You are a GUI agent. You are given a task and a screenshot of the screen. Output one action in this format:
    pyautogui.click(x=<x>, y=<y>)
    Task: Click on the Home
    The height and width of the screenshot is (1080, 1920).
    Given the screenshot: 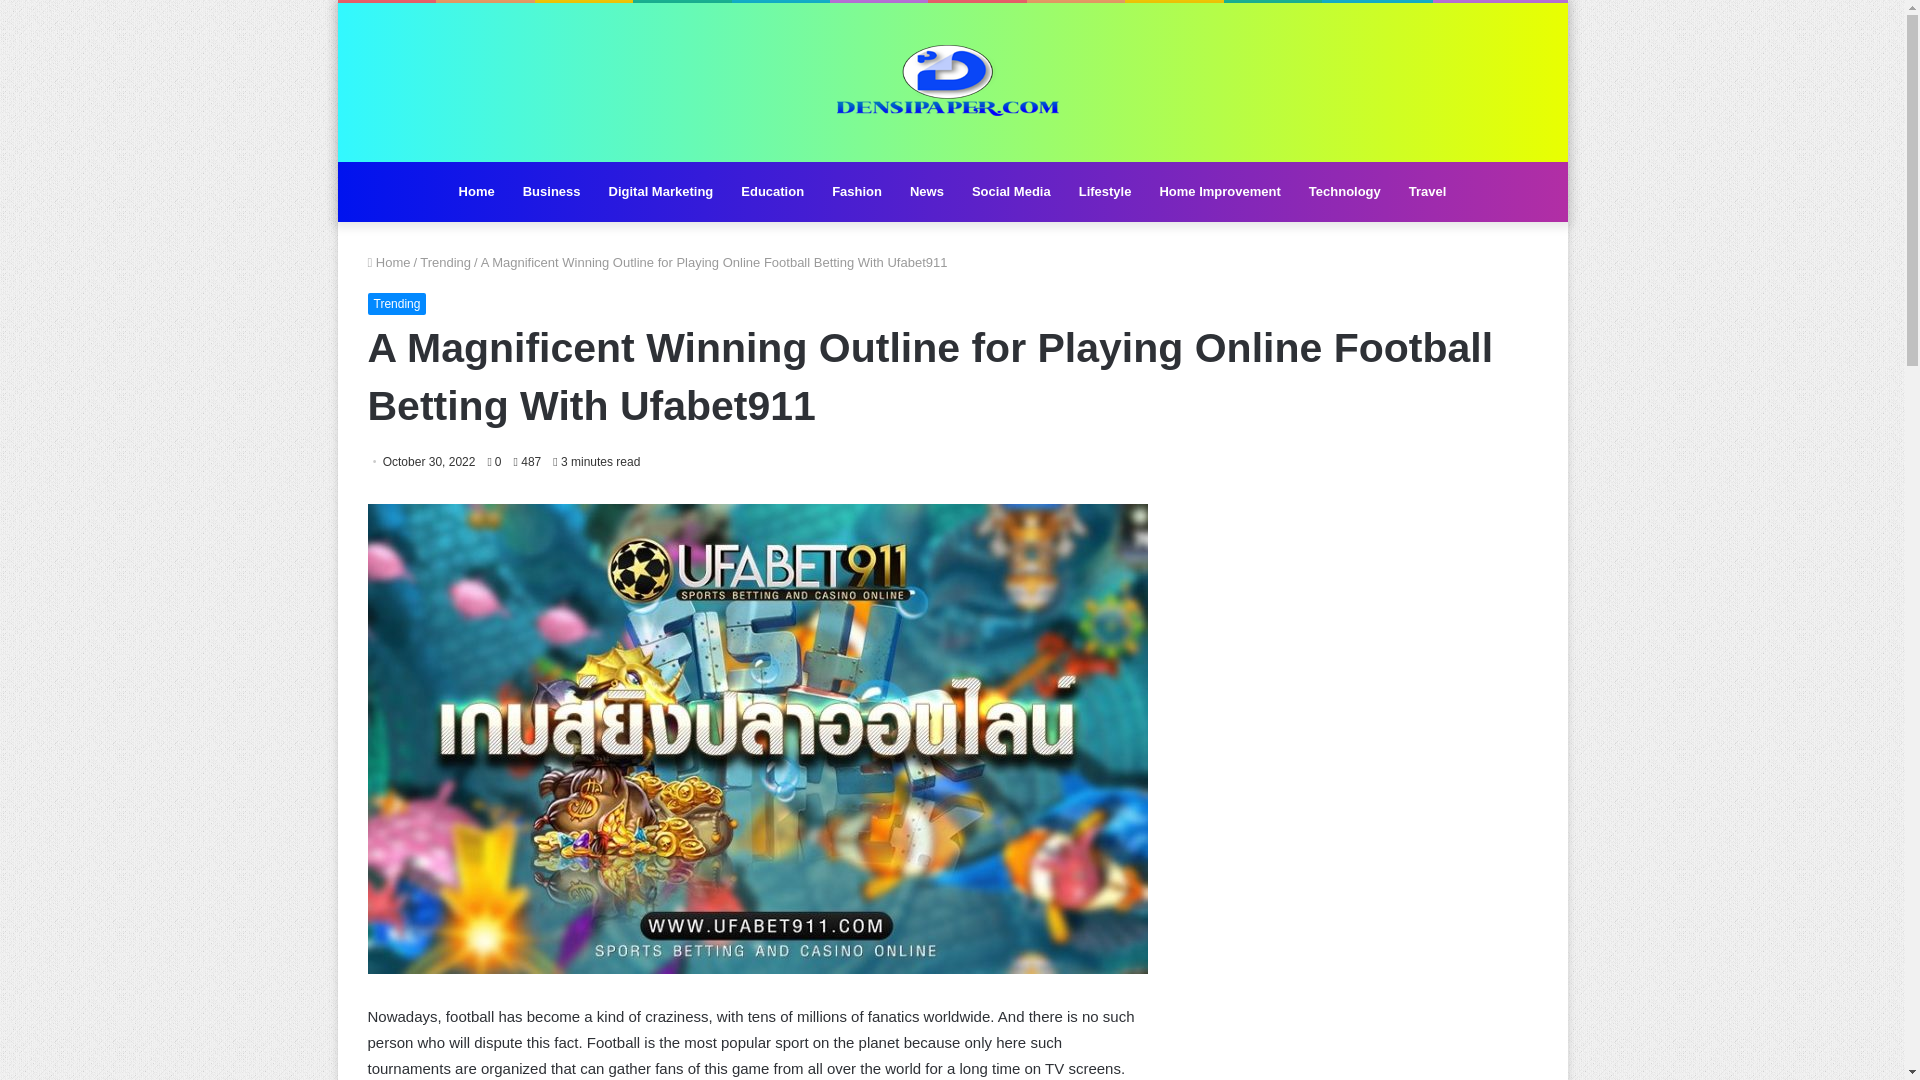 What is the action you would take?
    pyautogui.click(x=389, y=262)
    